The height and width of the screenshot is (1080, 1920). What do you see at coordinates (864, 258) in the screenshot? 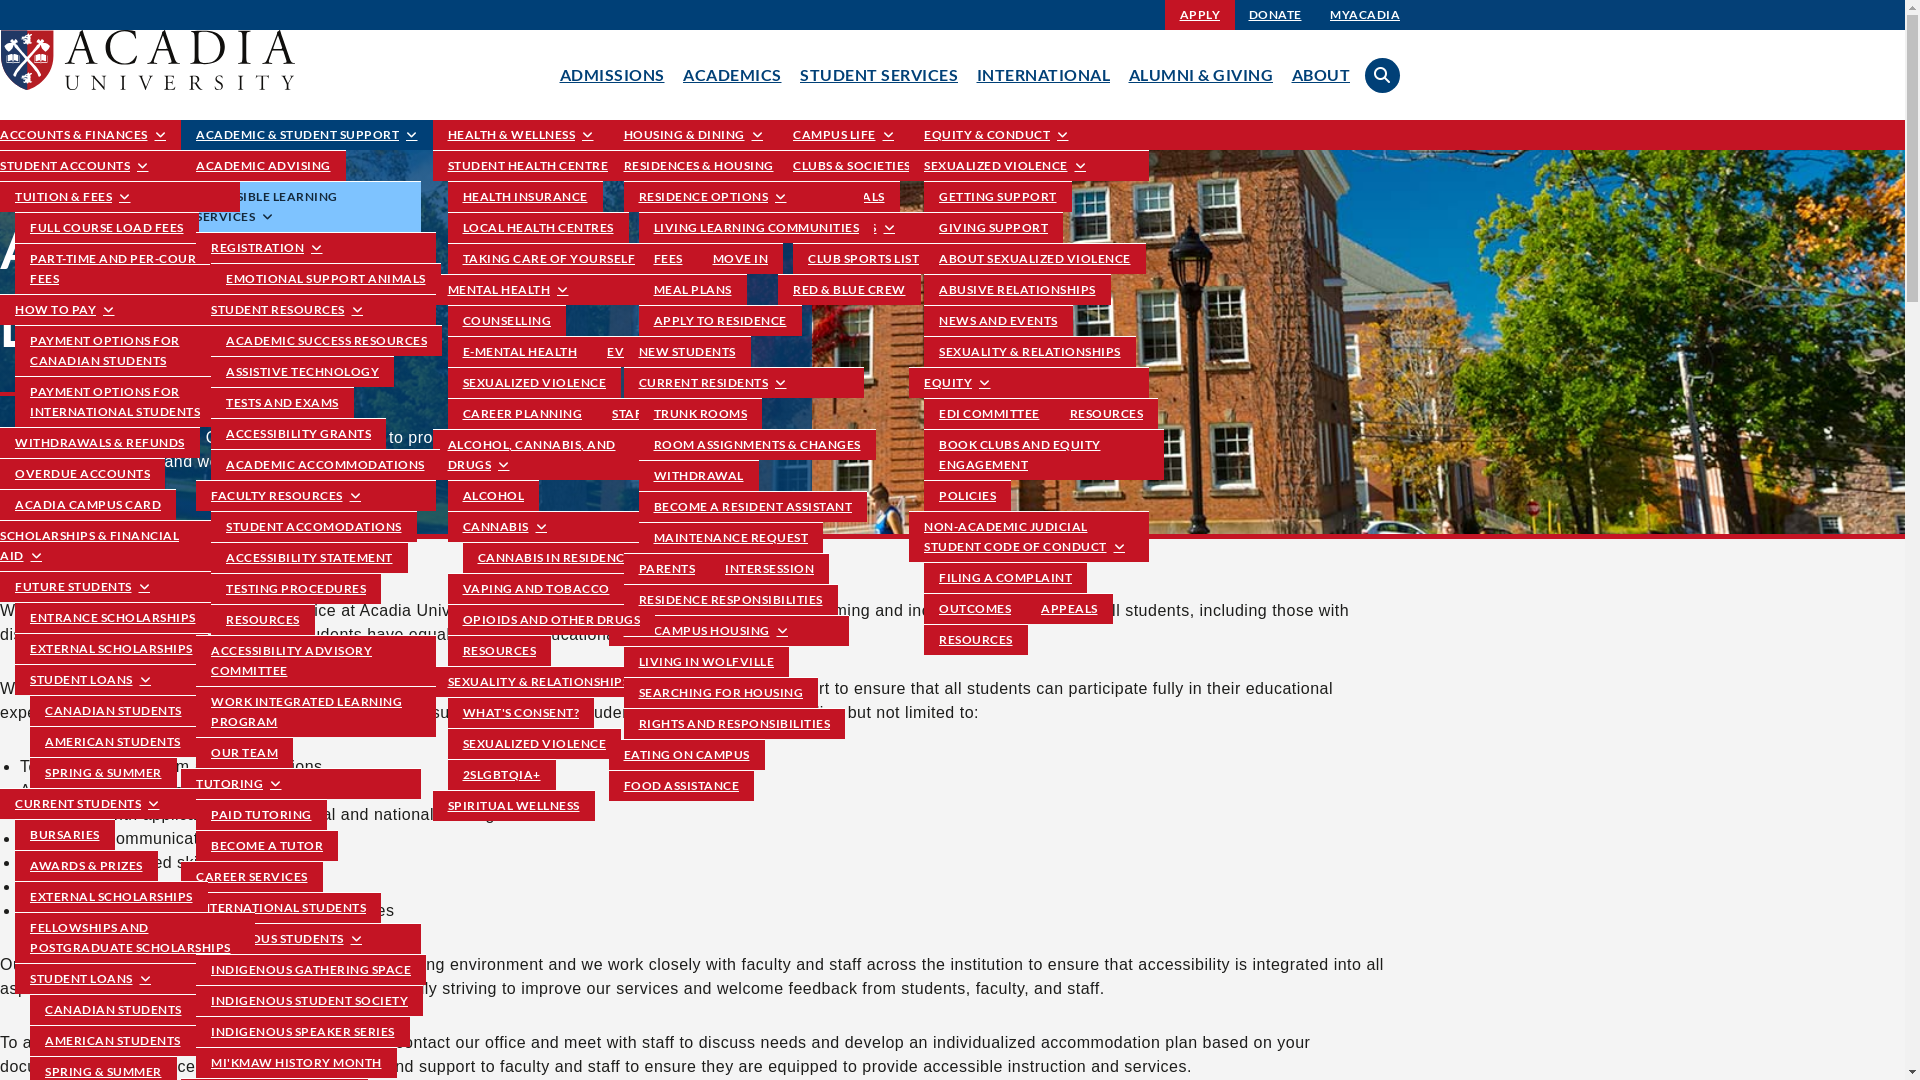
I see `CLUB SPORTS LIST` at bounding box center [864, 258].